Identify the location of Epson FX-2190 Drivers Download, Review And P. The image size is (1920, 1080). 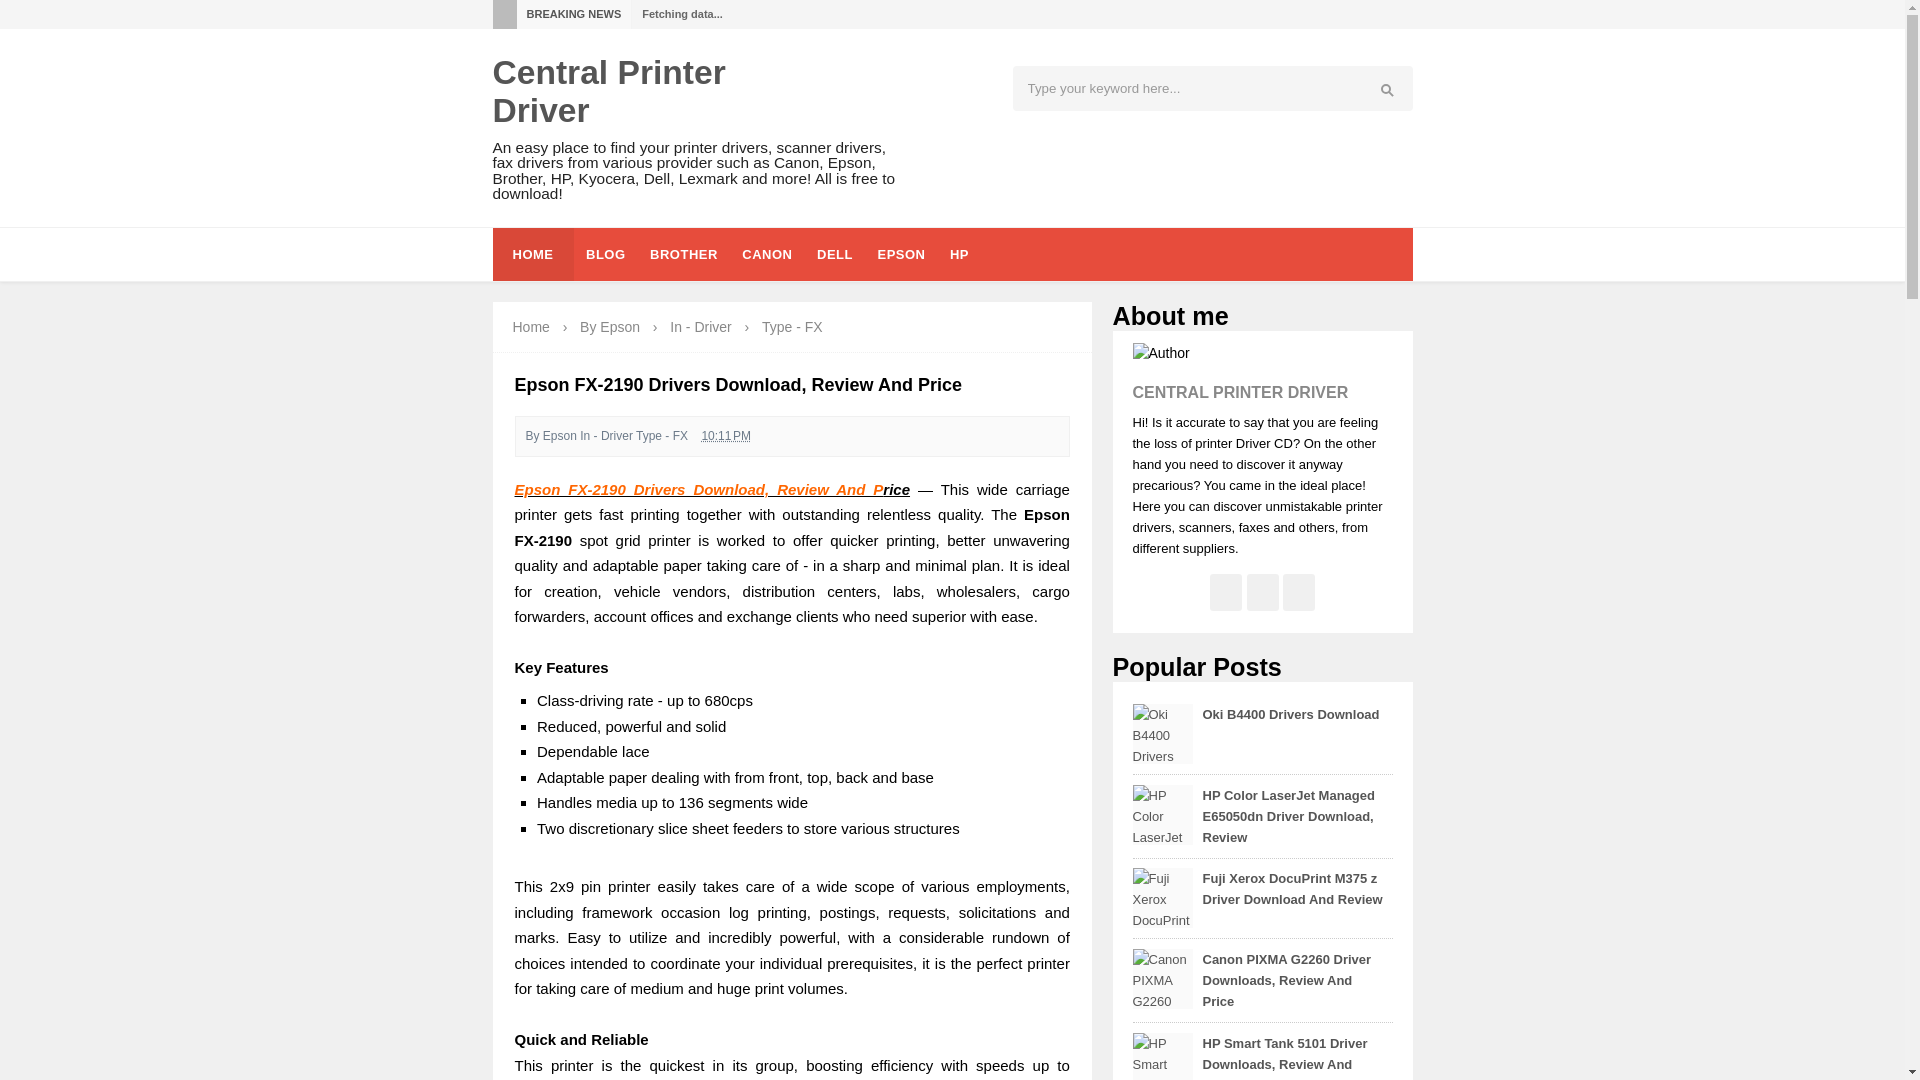
(698, 488).